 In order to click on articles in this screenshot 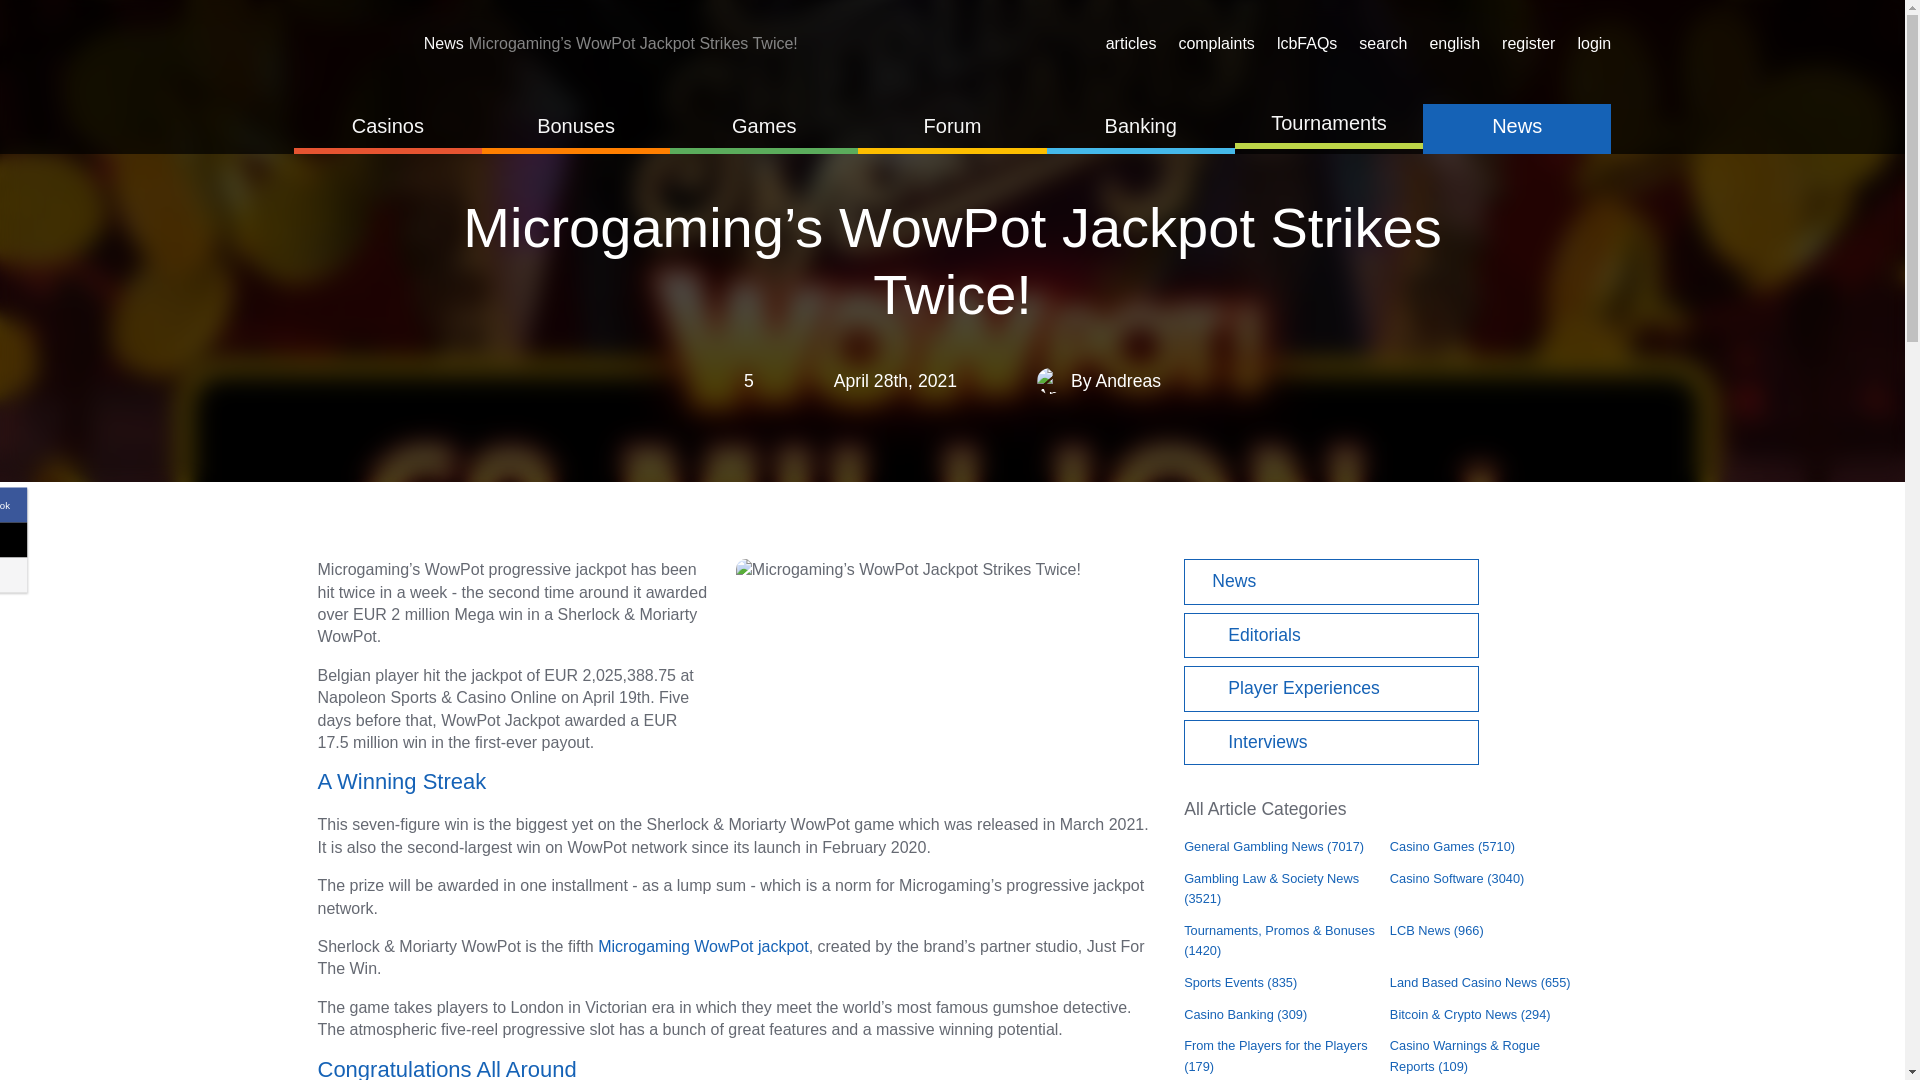, I will do `click(1128, 44)`.